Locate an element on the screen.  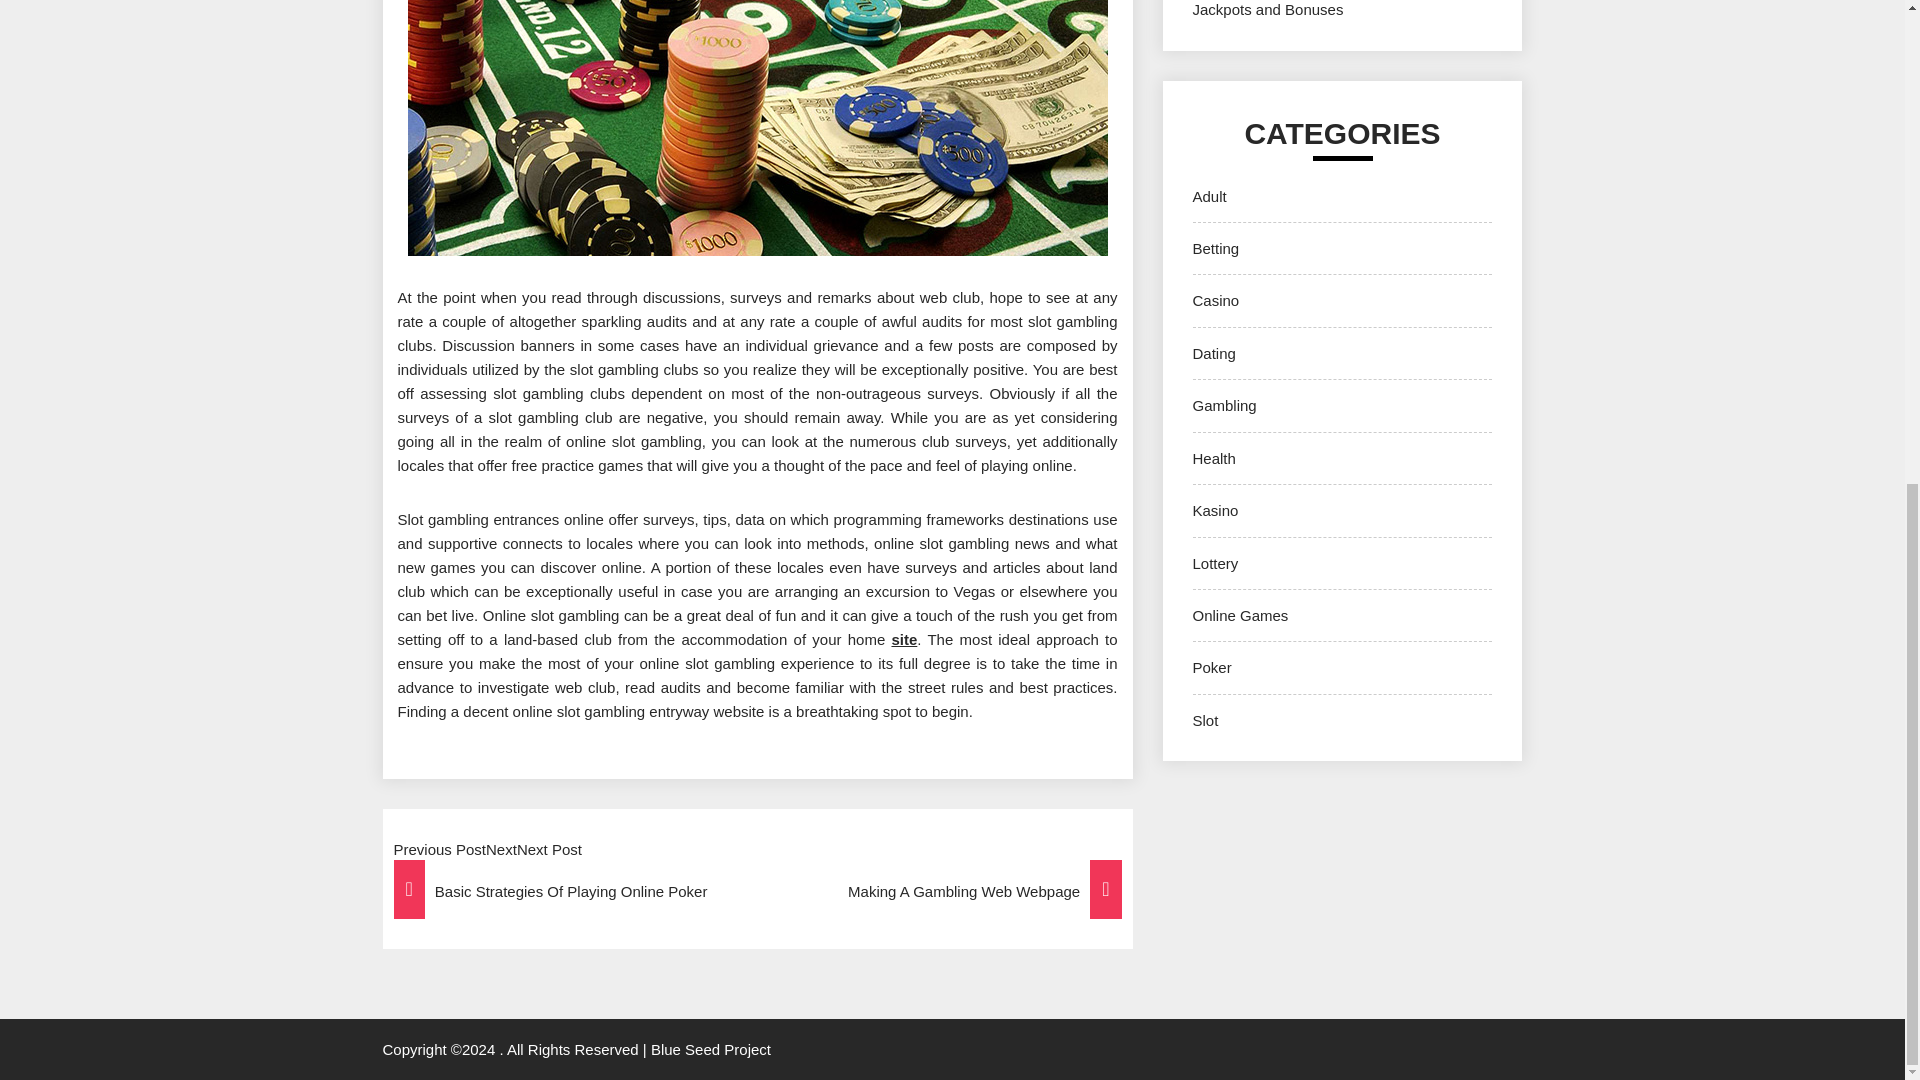
Online Games is located at coordinates (1240, 615).